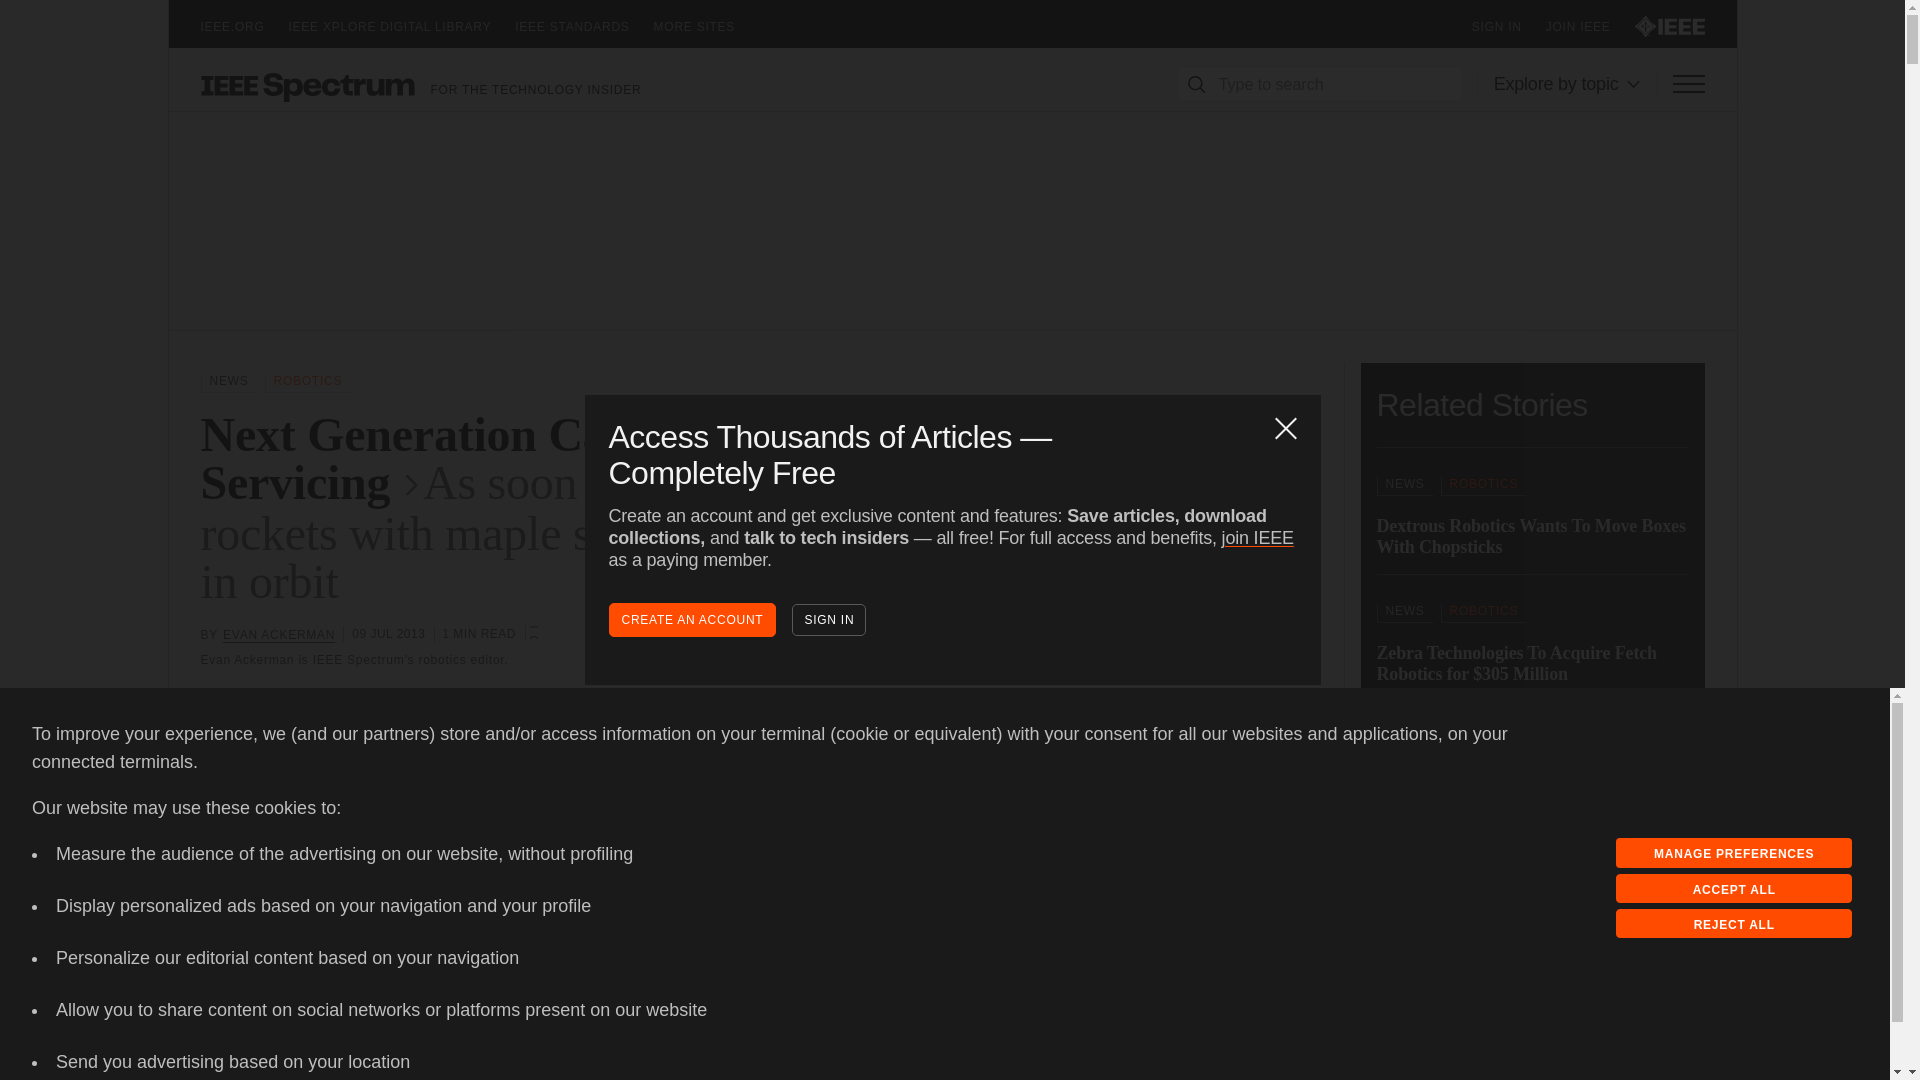 The image size is (1920, 1080). Describe the element at coordinates (707, 26) in the screenshot. I see `MORE SITES` at that location.